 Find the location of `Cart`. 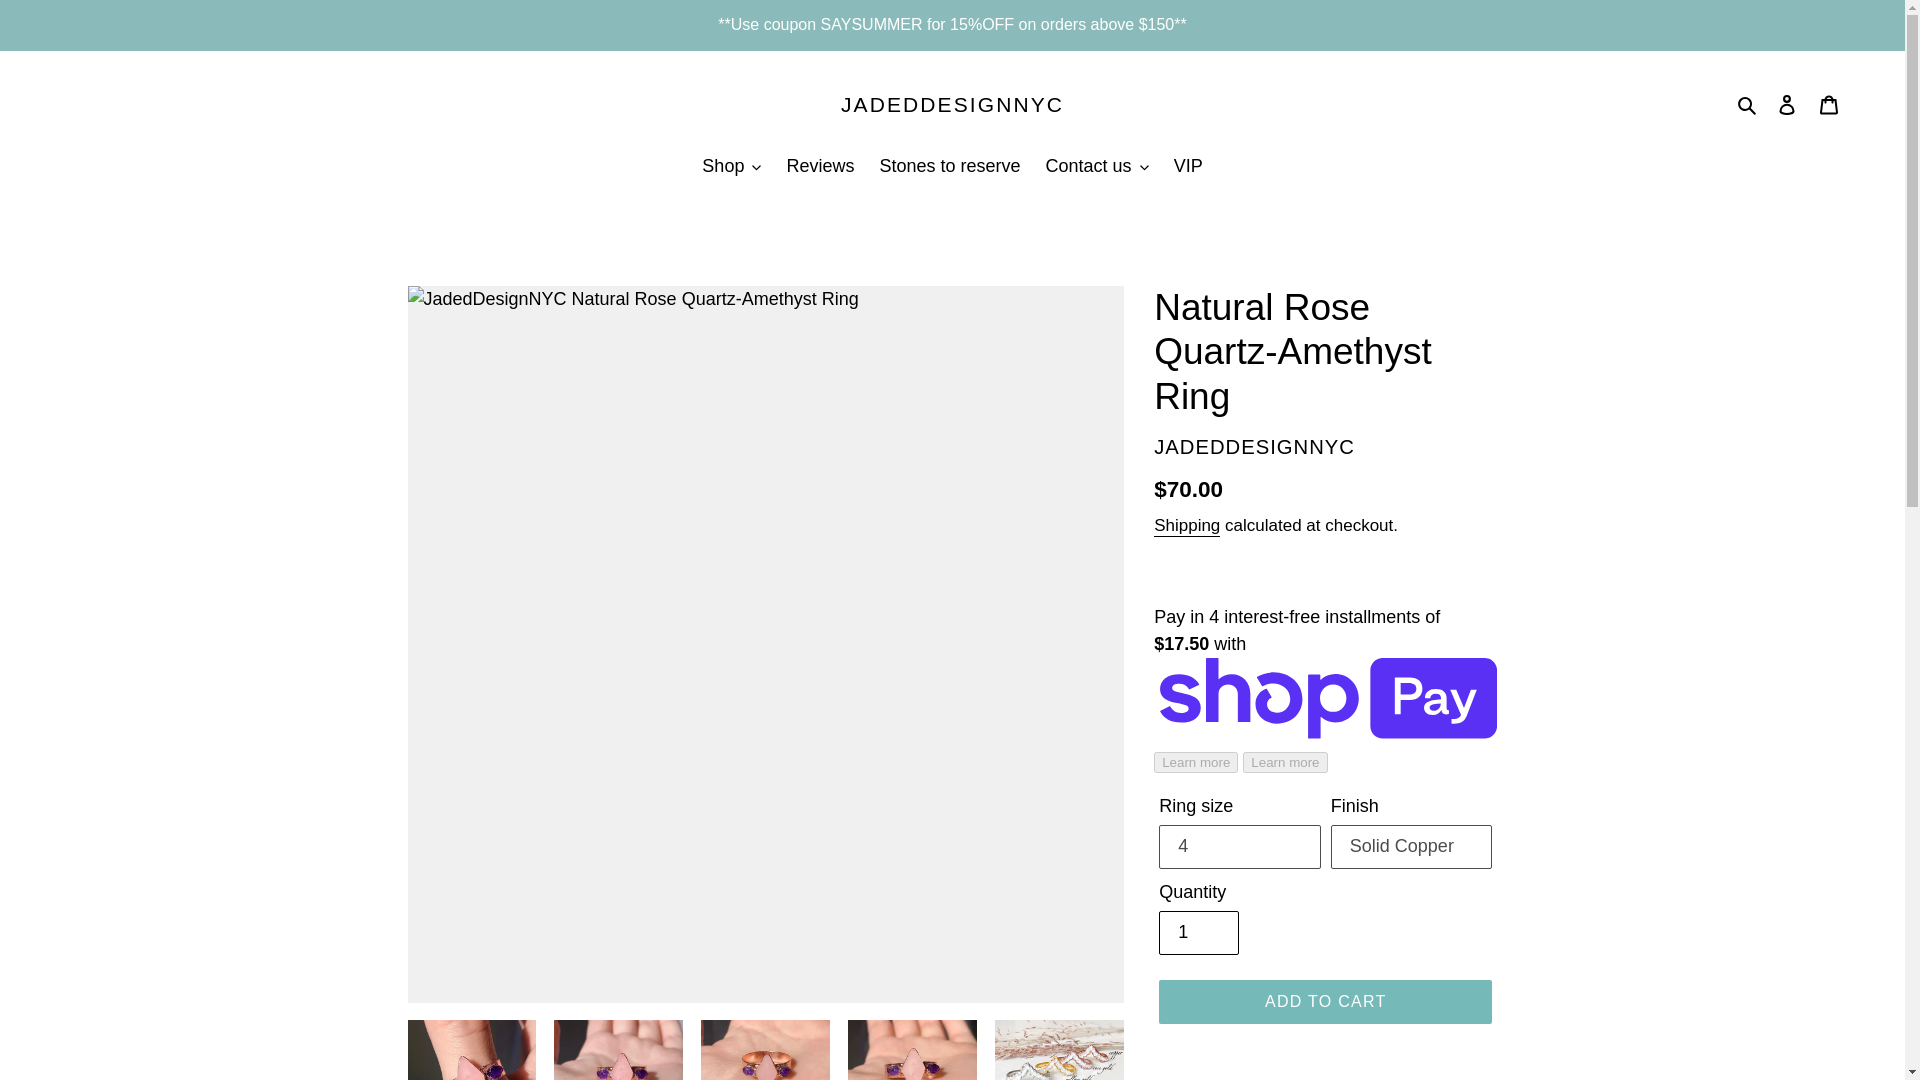

Cart is located at coordinates (1829, 104).